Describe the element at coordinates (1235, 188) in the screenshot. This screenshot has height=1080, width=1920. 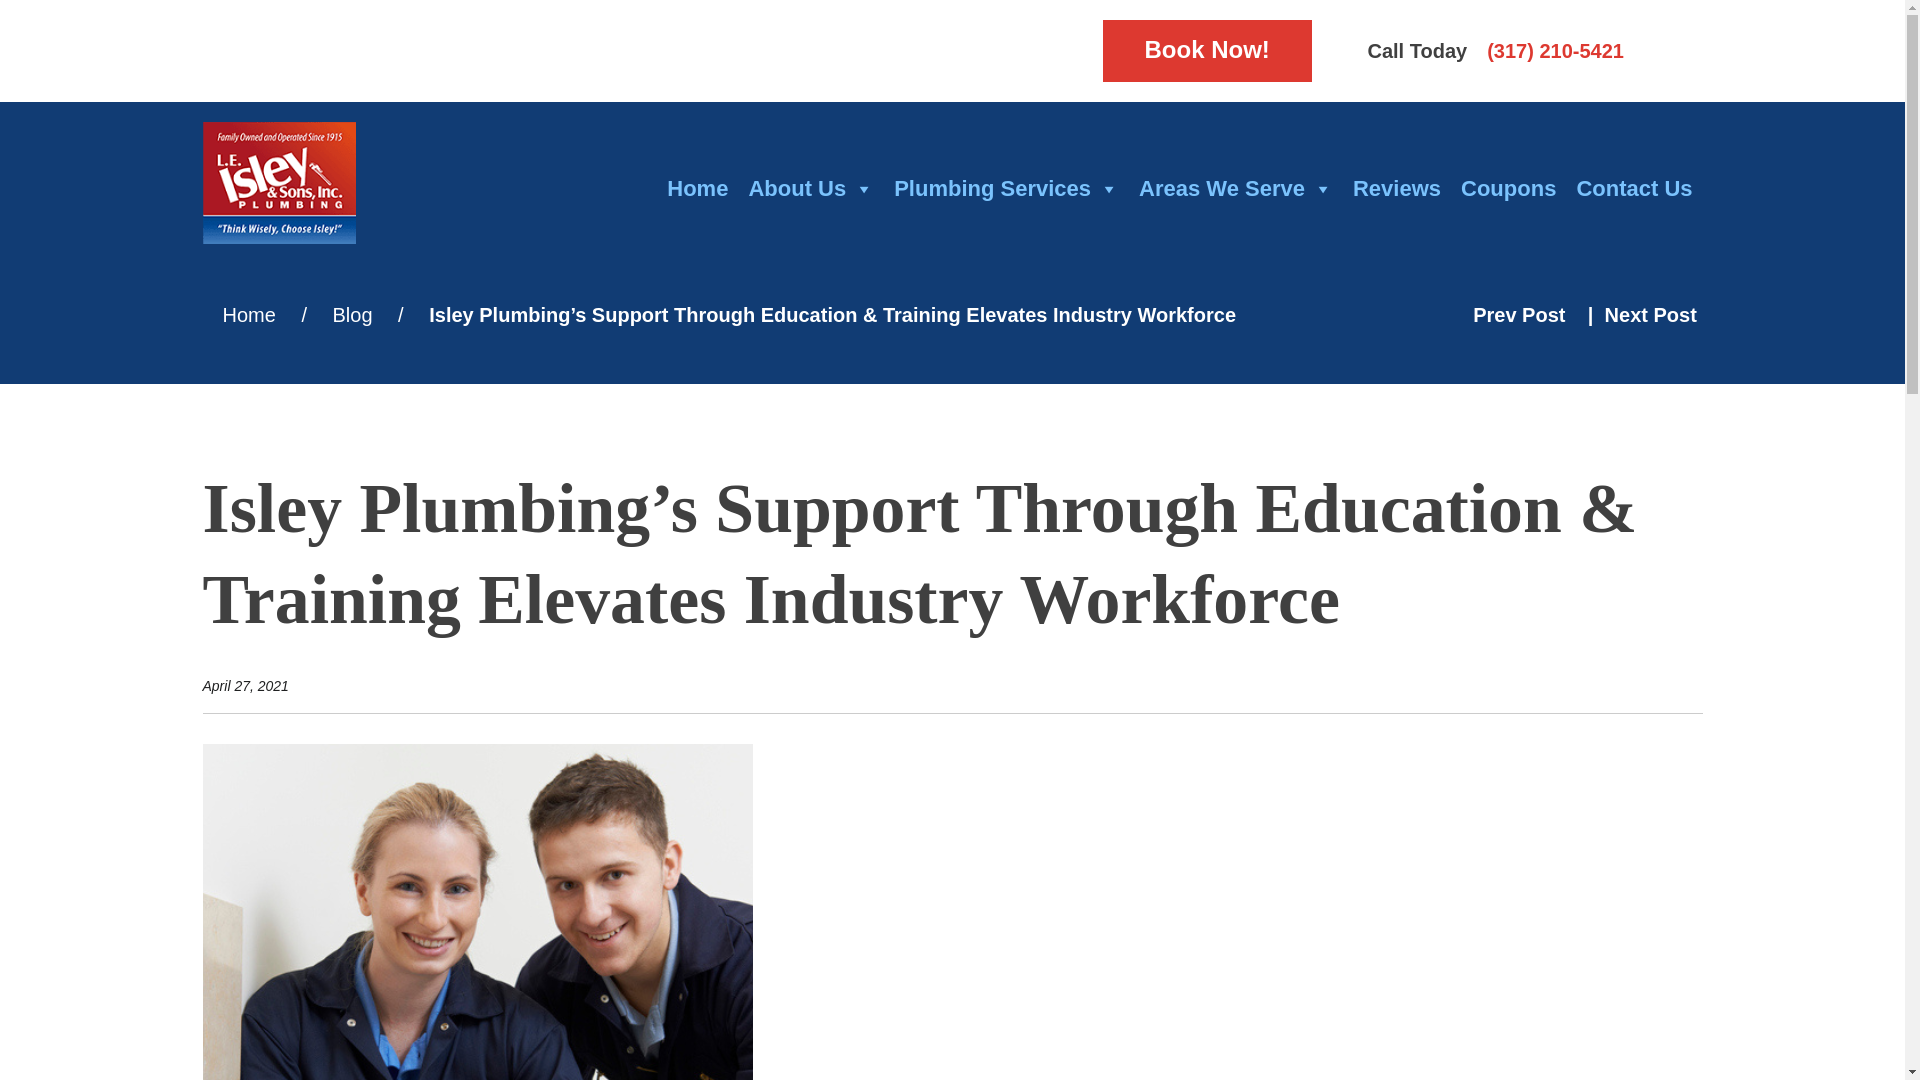
I see `Areas We Serve` at that location.